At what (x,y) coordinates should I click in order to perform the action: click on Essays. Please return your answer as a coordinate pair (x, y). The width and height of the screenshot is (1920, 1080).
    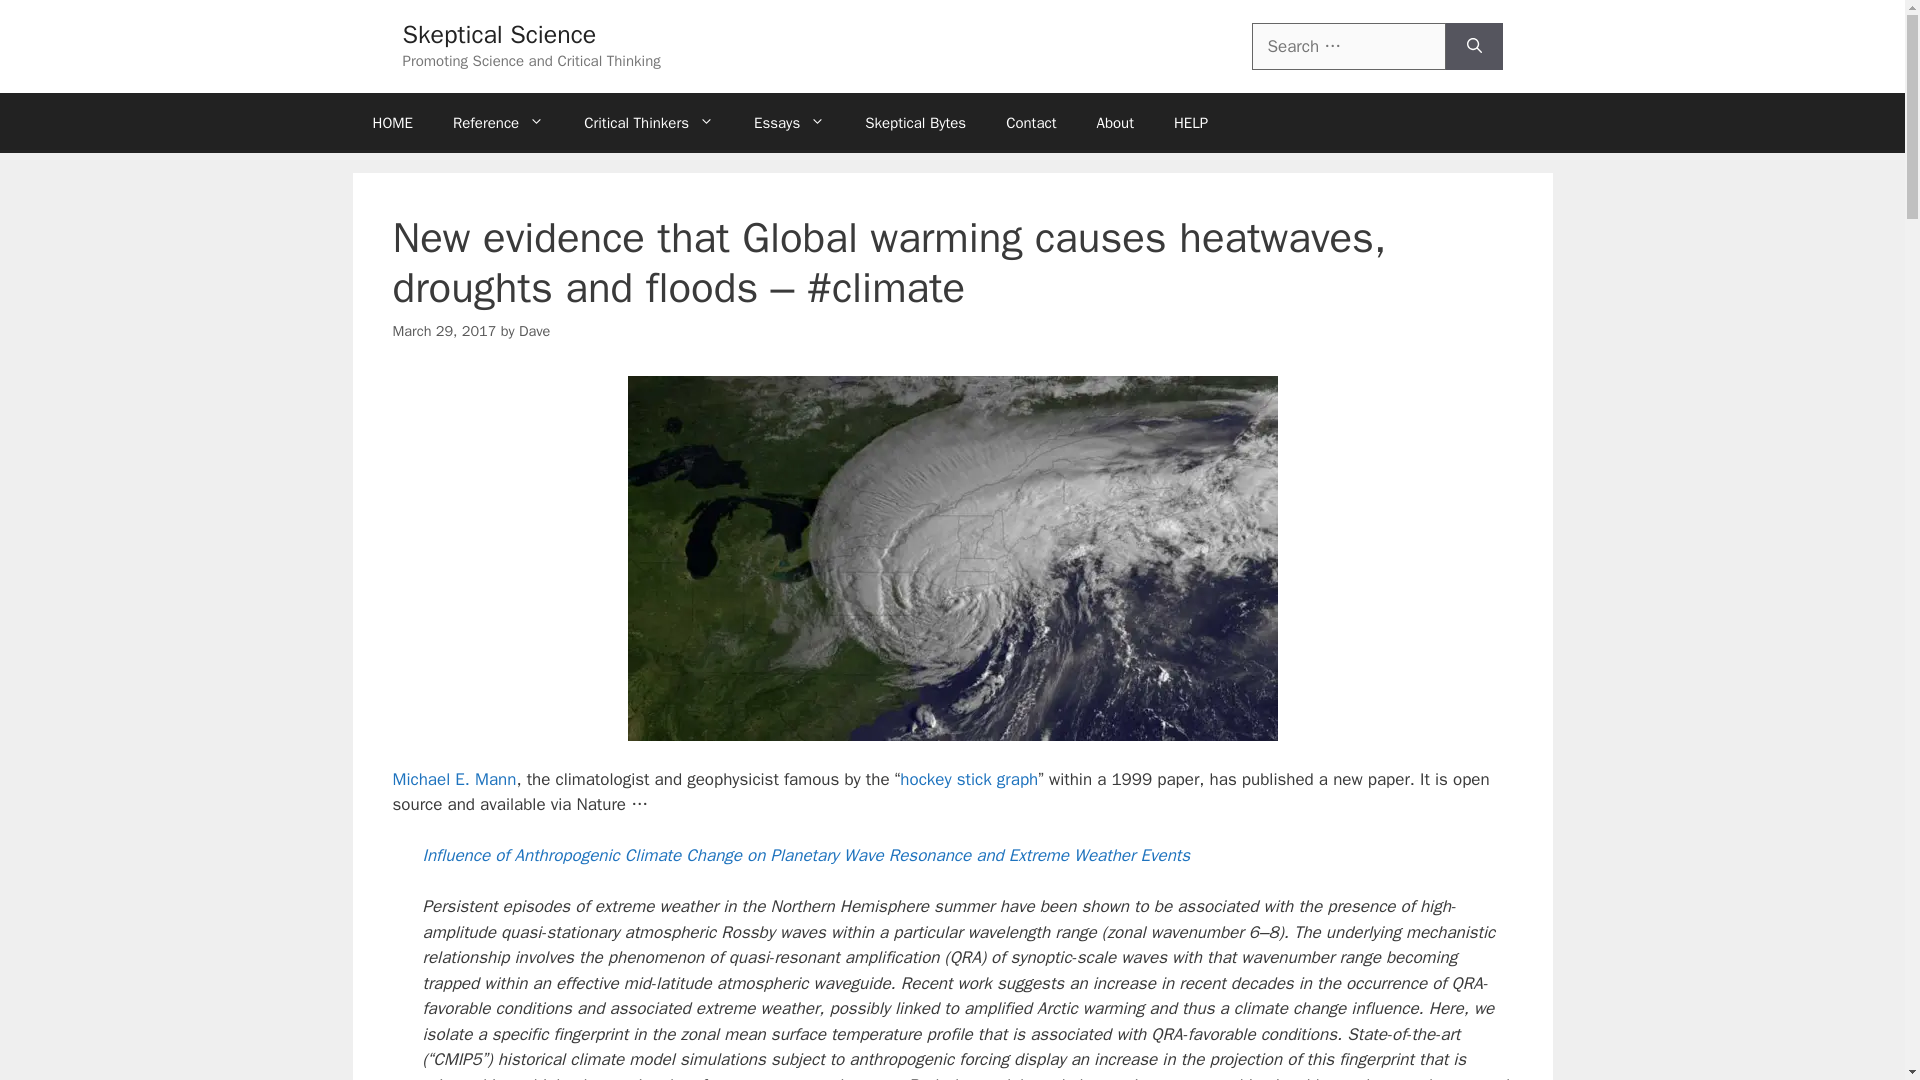
    Looking at the image, I should click on (788, 122).